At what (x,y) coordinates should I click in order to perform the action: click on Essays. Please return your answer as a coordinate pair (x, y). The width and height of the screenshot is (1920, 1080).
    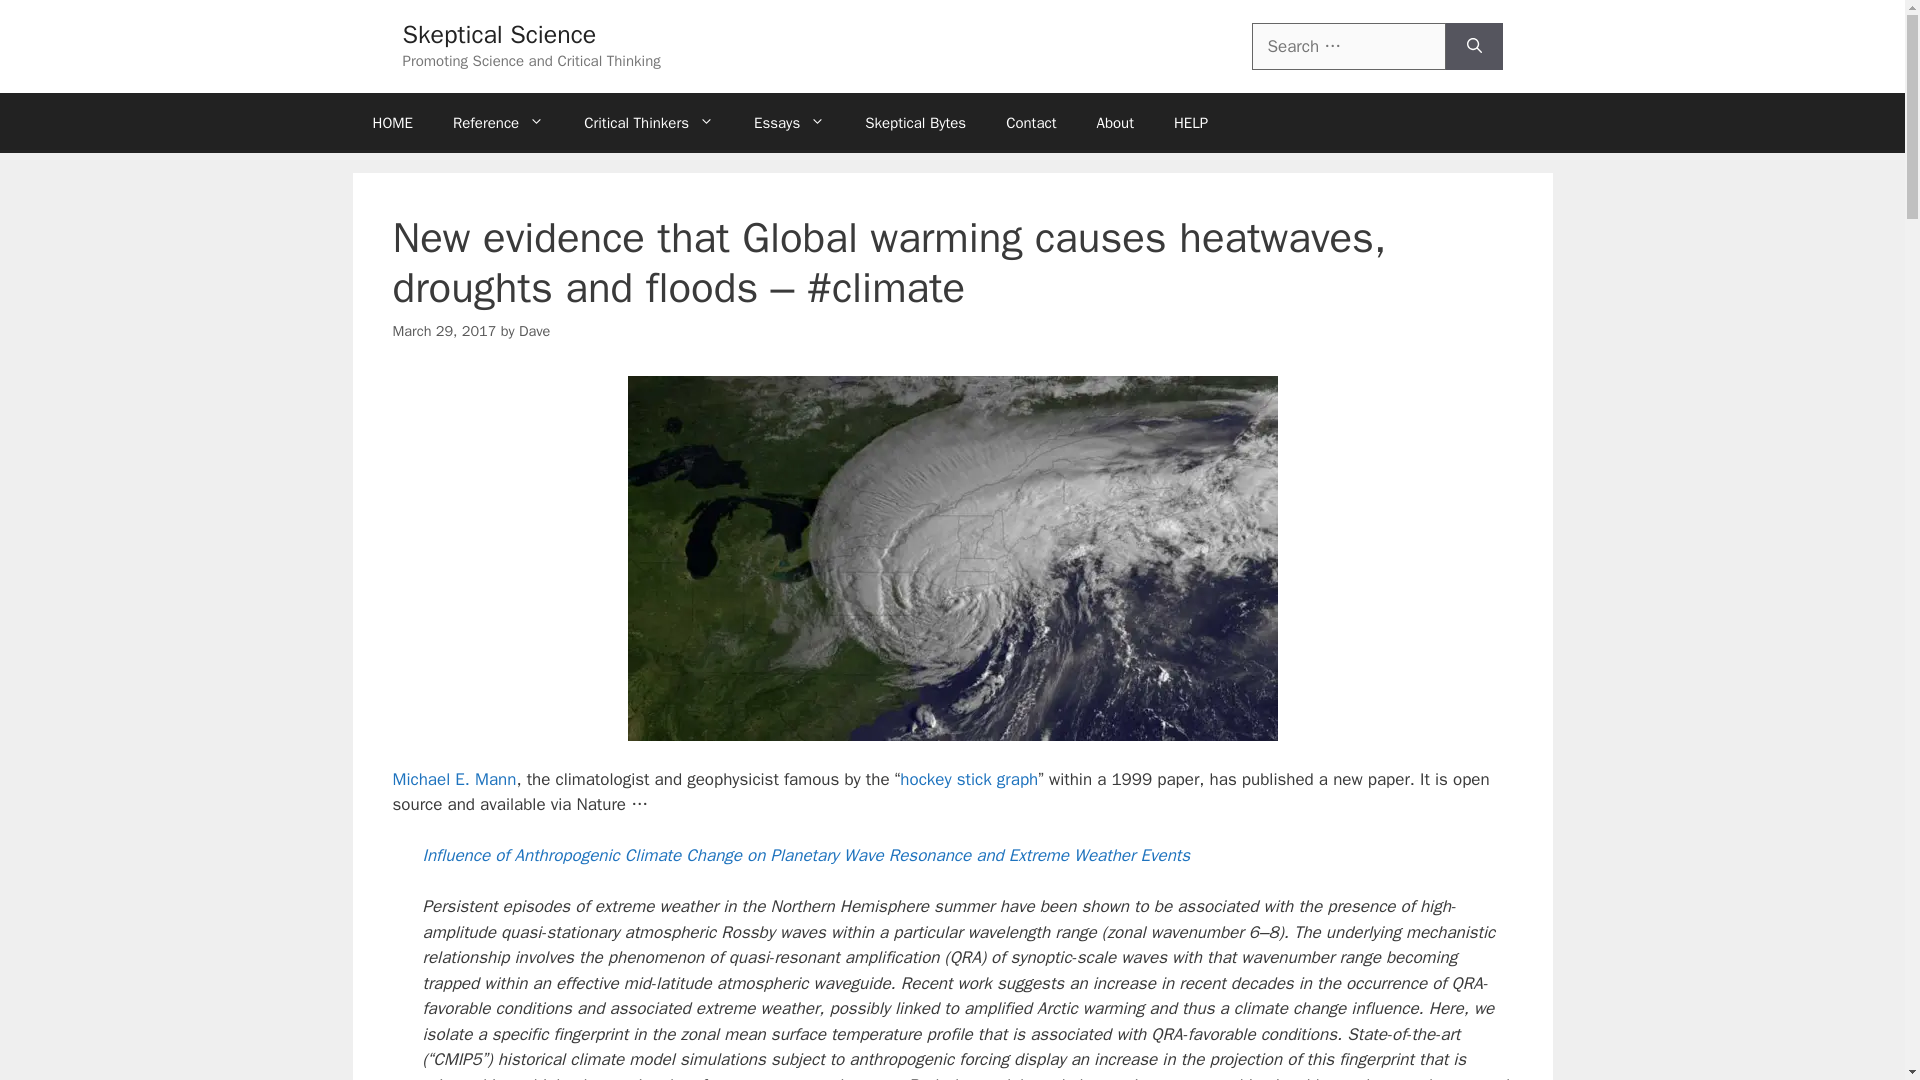
    Looking at the image, I should click on (788, 122).